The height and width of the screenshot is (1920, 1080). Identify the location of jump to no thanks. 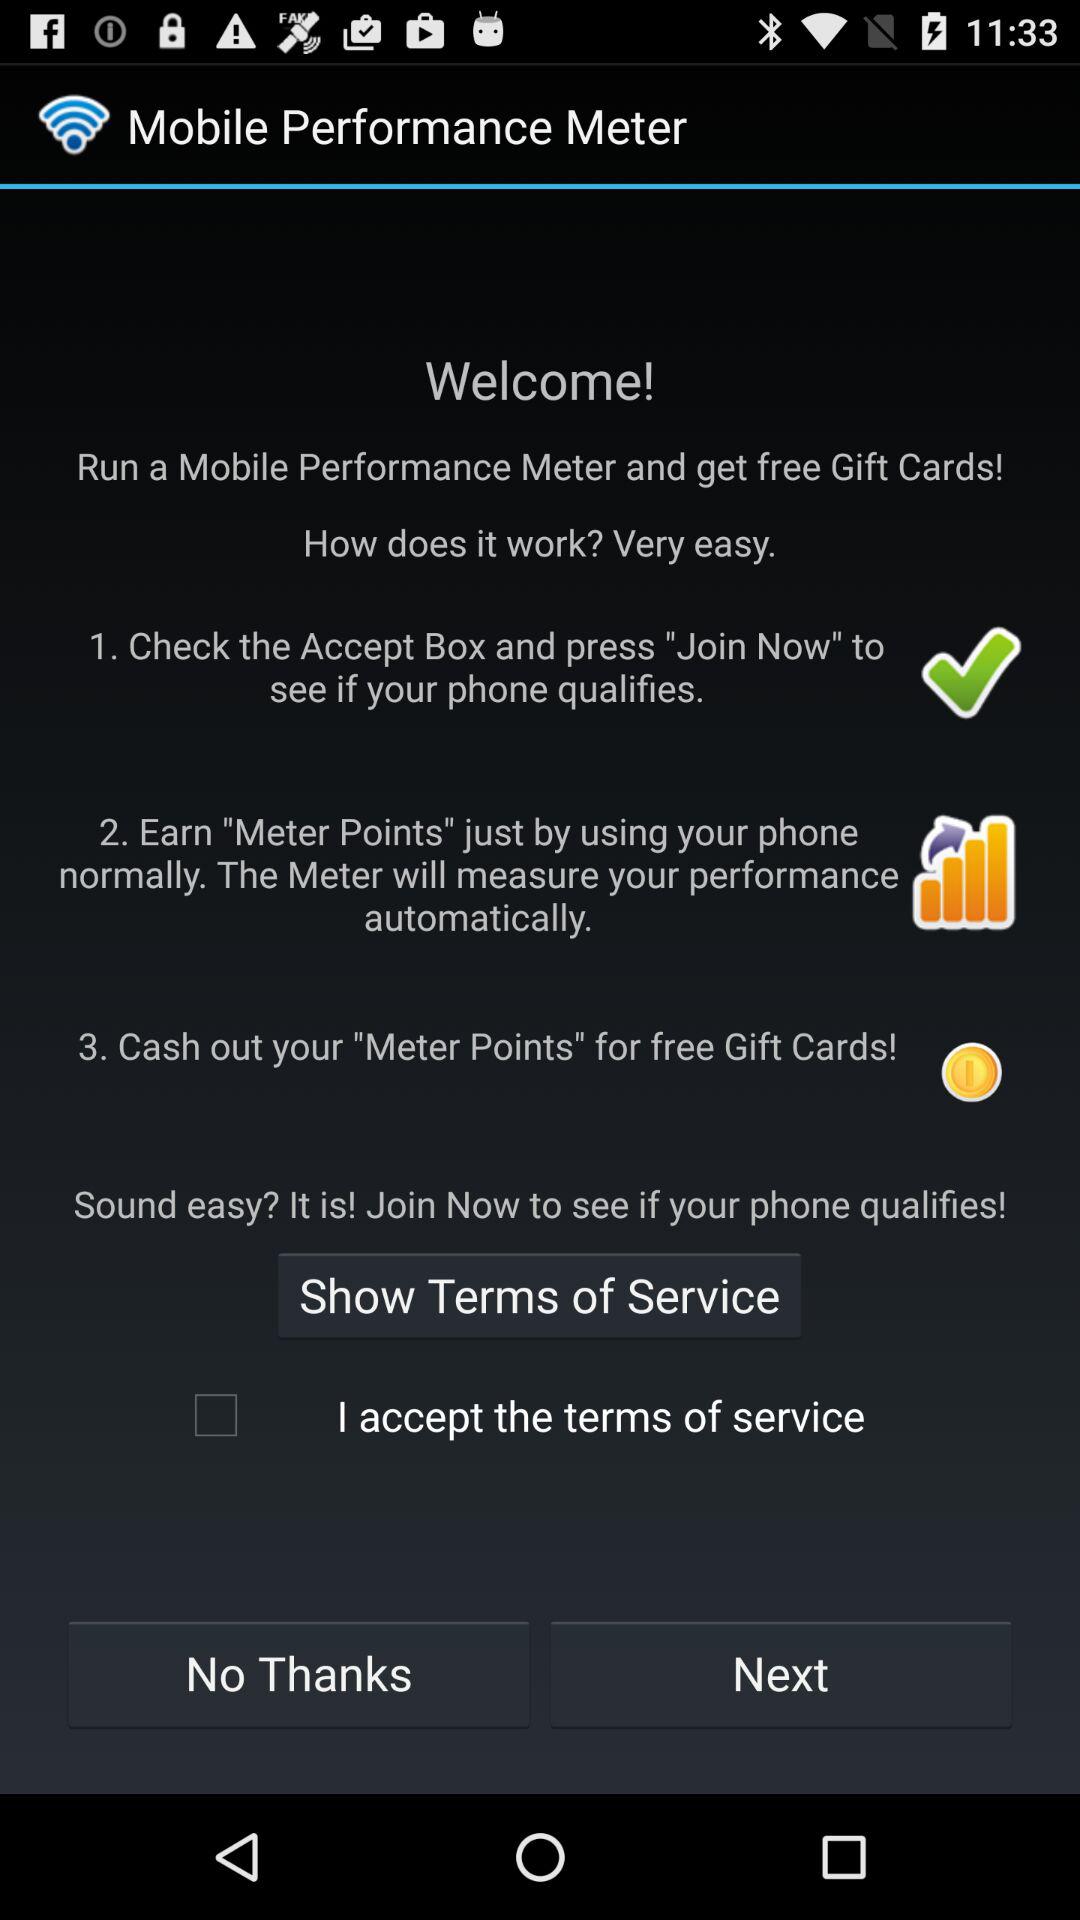
(298, 1673).